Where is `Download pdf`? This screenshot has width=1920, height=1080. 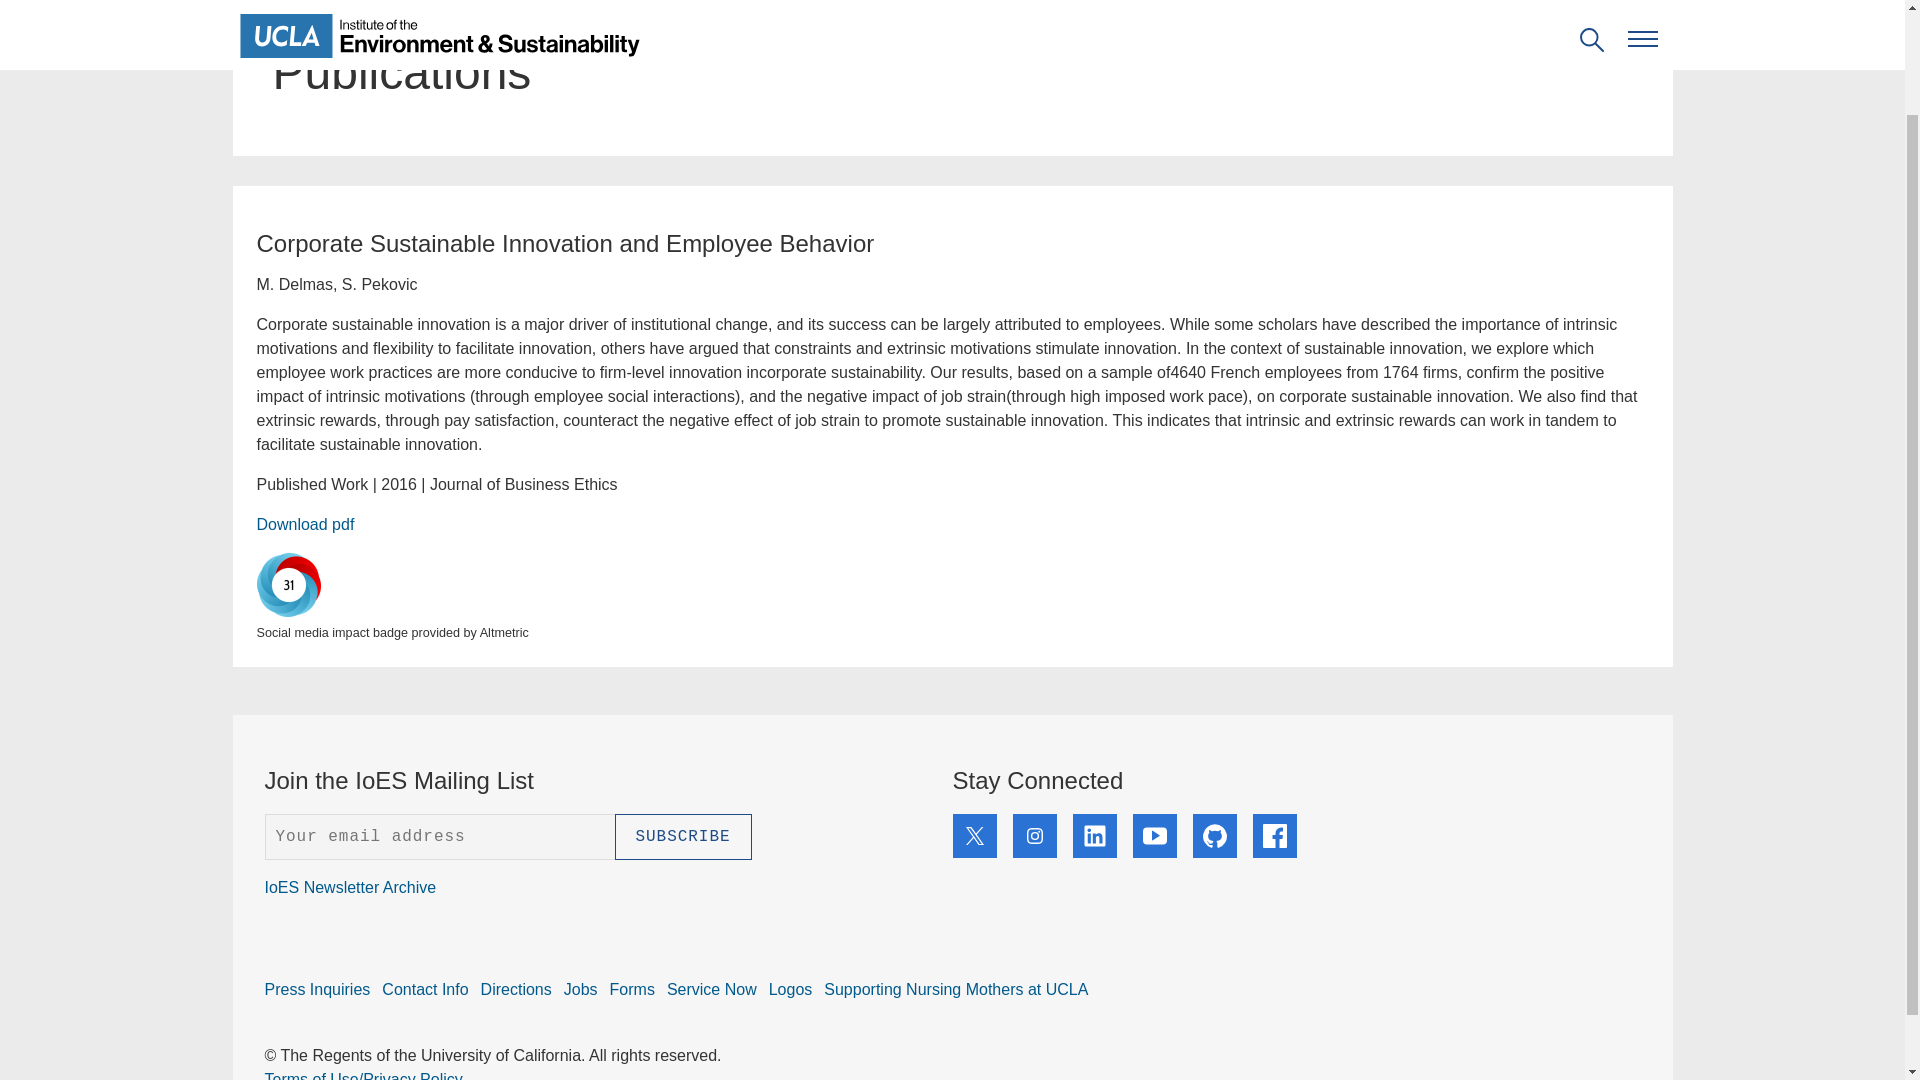
Download pdf is located at coordinates (304, 524).